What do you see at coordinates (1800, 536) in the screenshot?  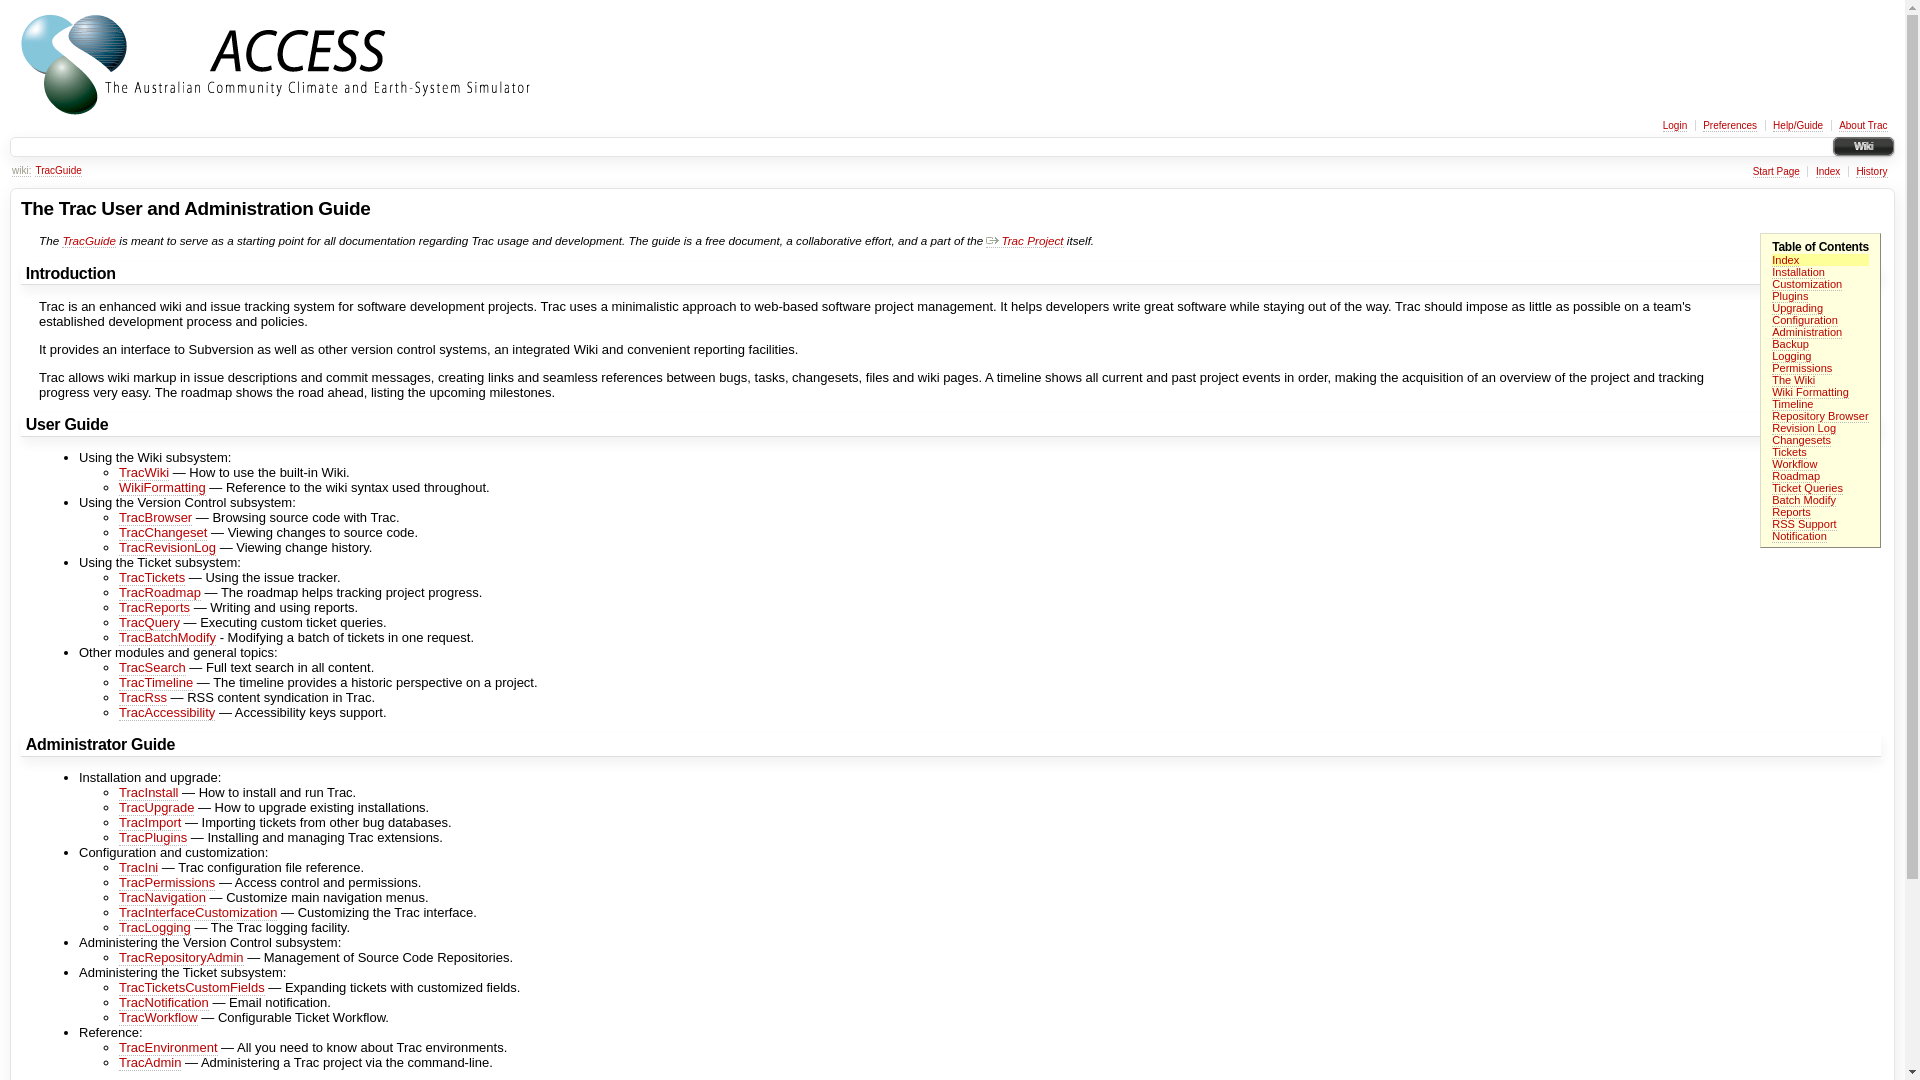 I see `Notification` at bounding box center [1800, 536].